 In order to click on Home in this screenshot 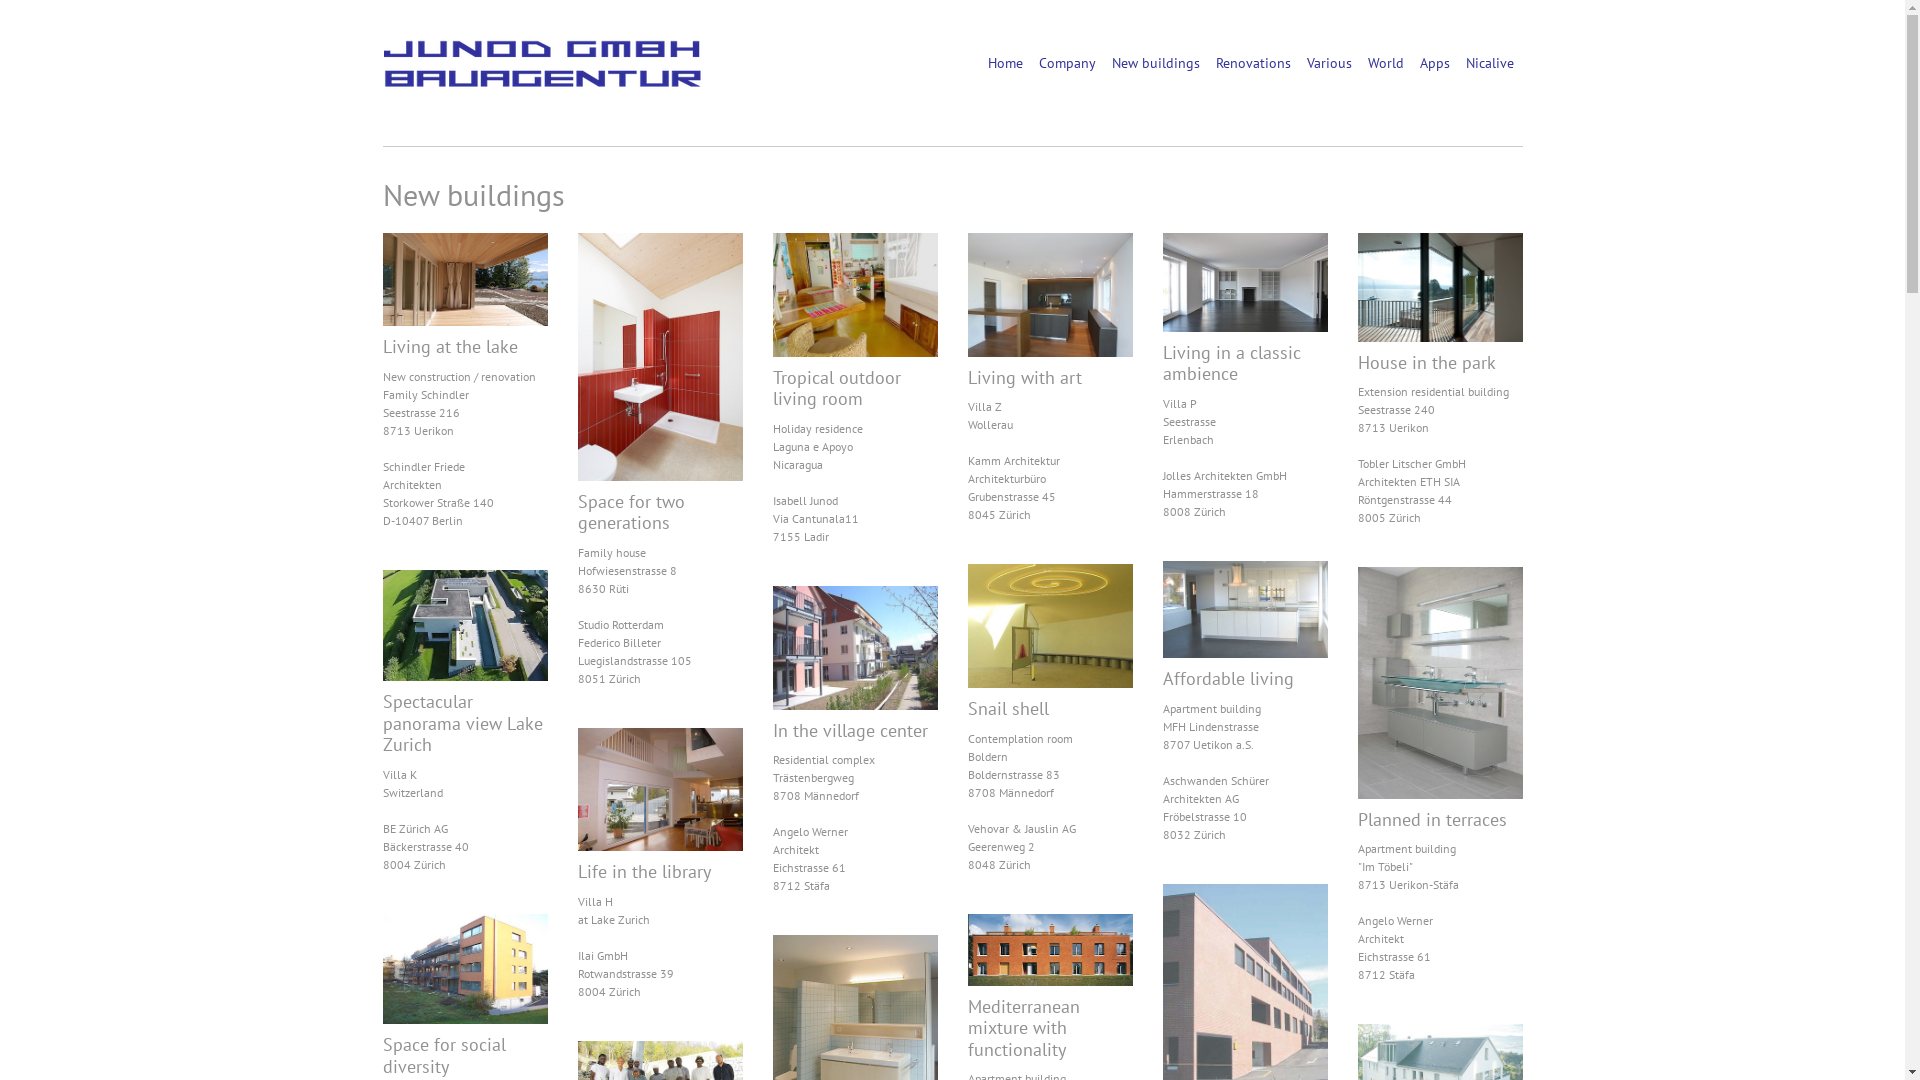, I will do `click(1005, 62)`.